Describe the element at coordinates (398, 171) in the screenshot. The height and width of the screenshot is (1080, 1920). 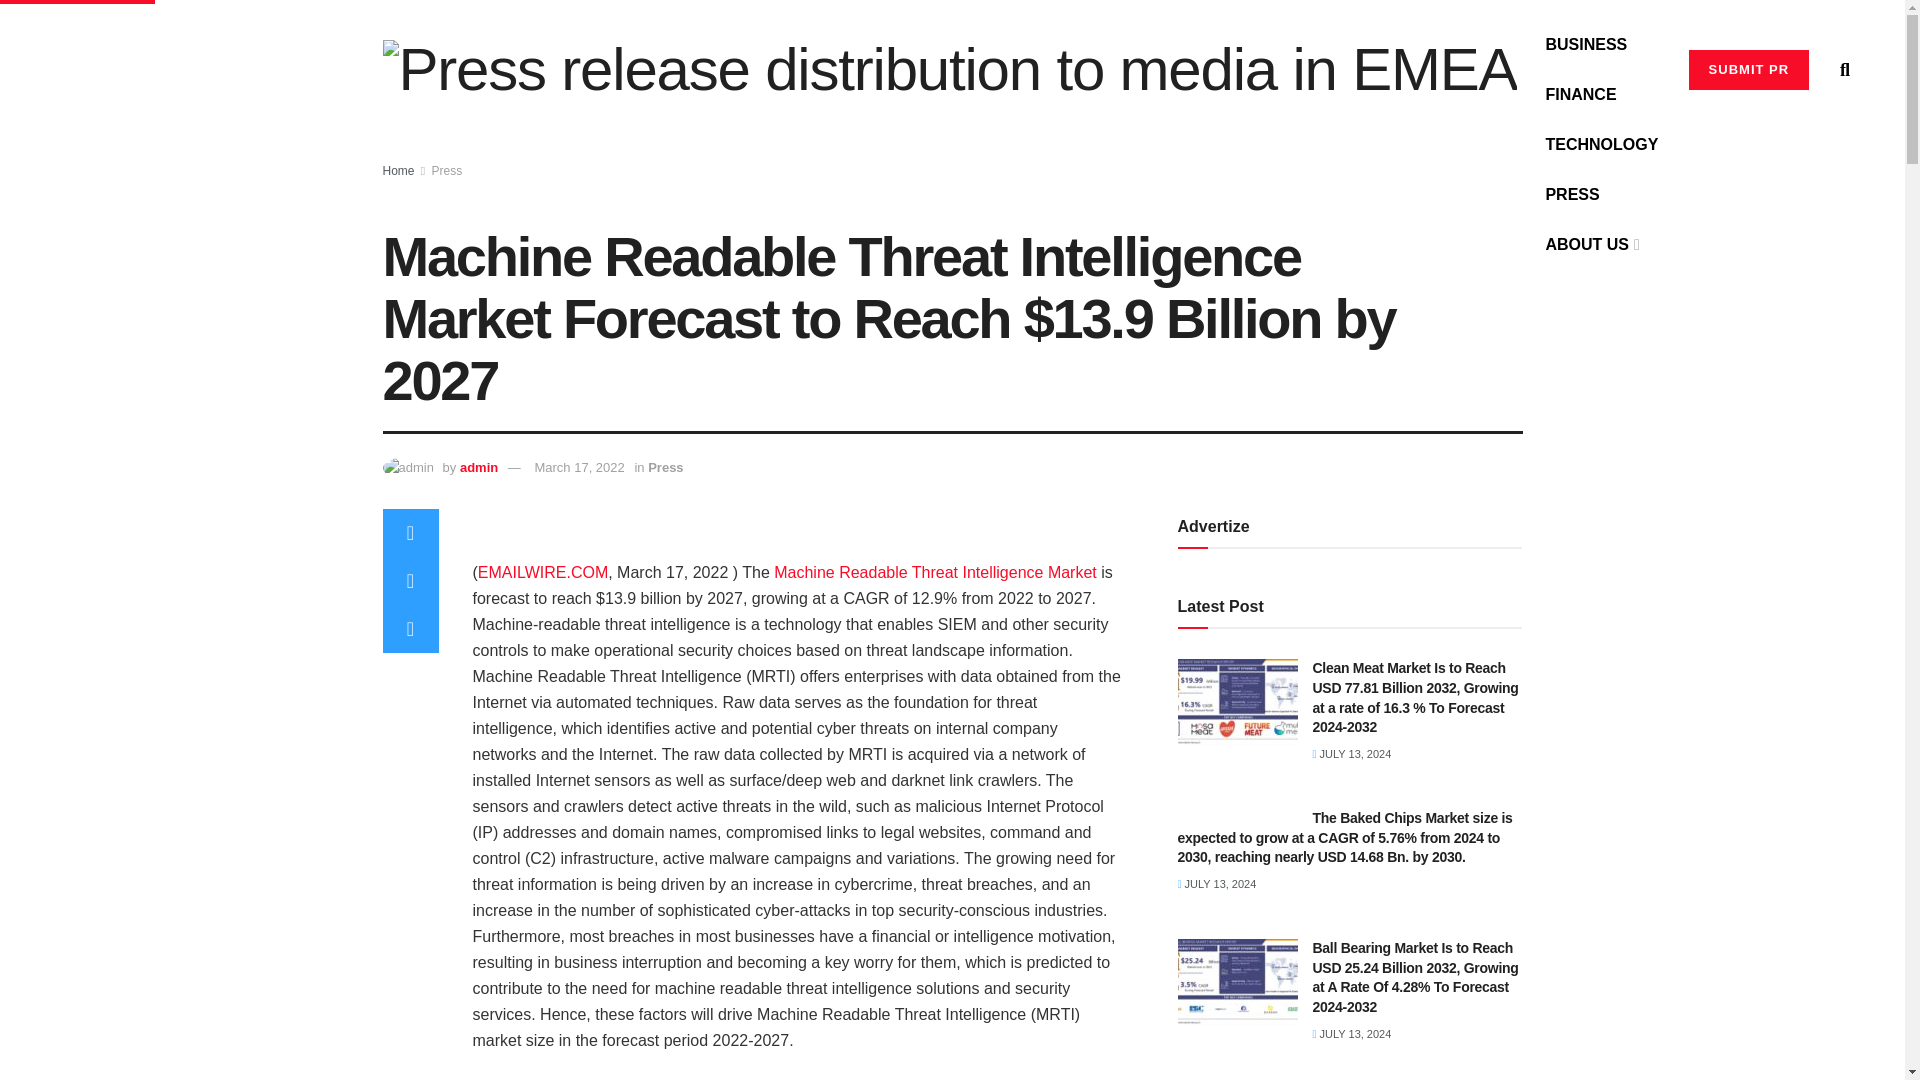
I see `Home` at that location.